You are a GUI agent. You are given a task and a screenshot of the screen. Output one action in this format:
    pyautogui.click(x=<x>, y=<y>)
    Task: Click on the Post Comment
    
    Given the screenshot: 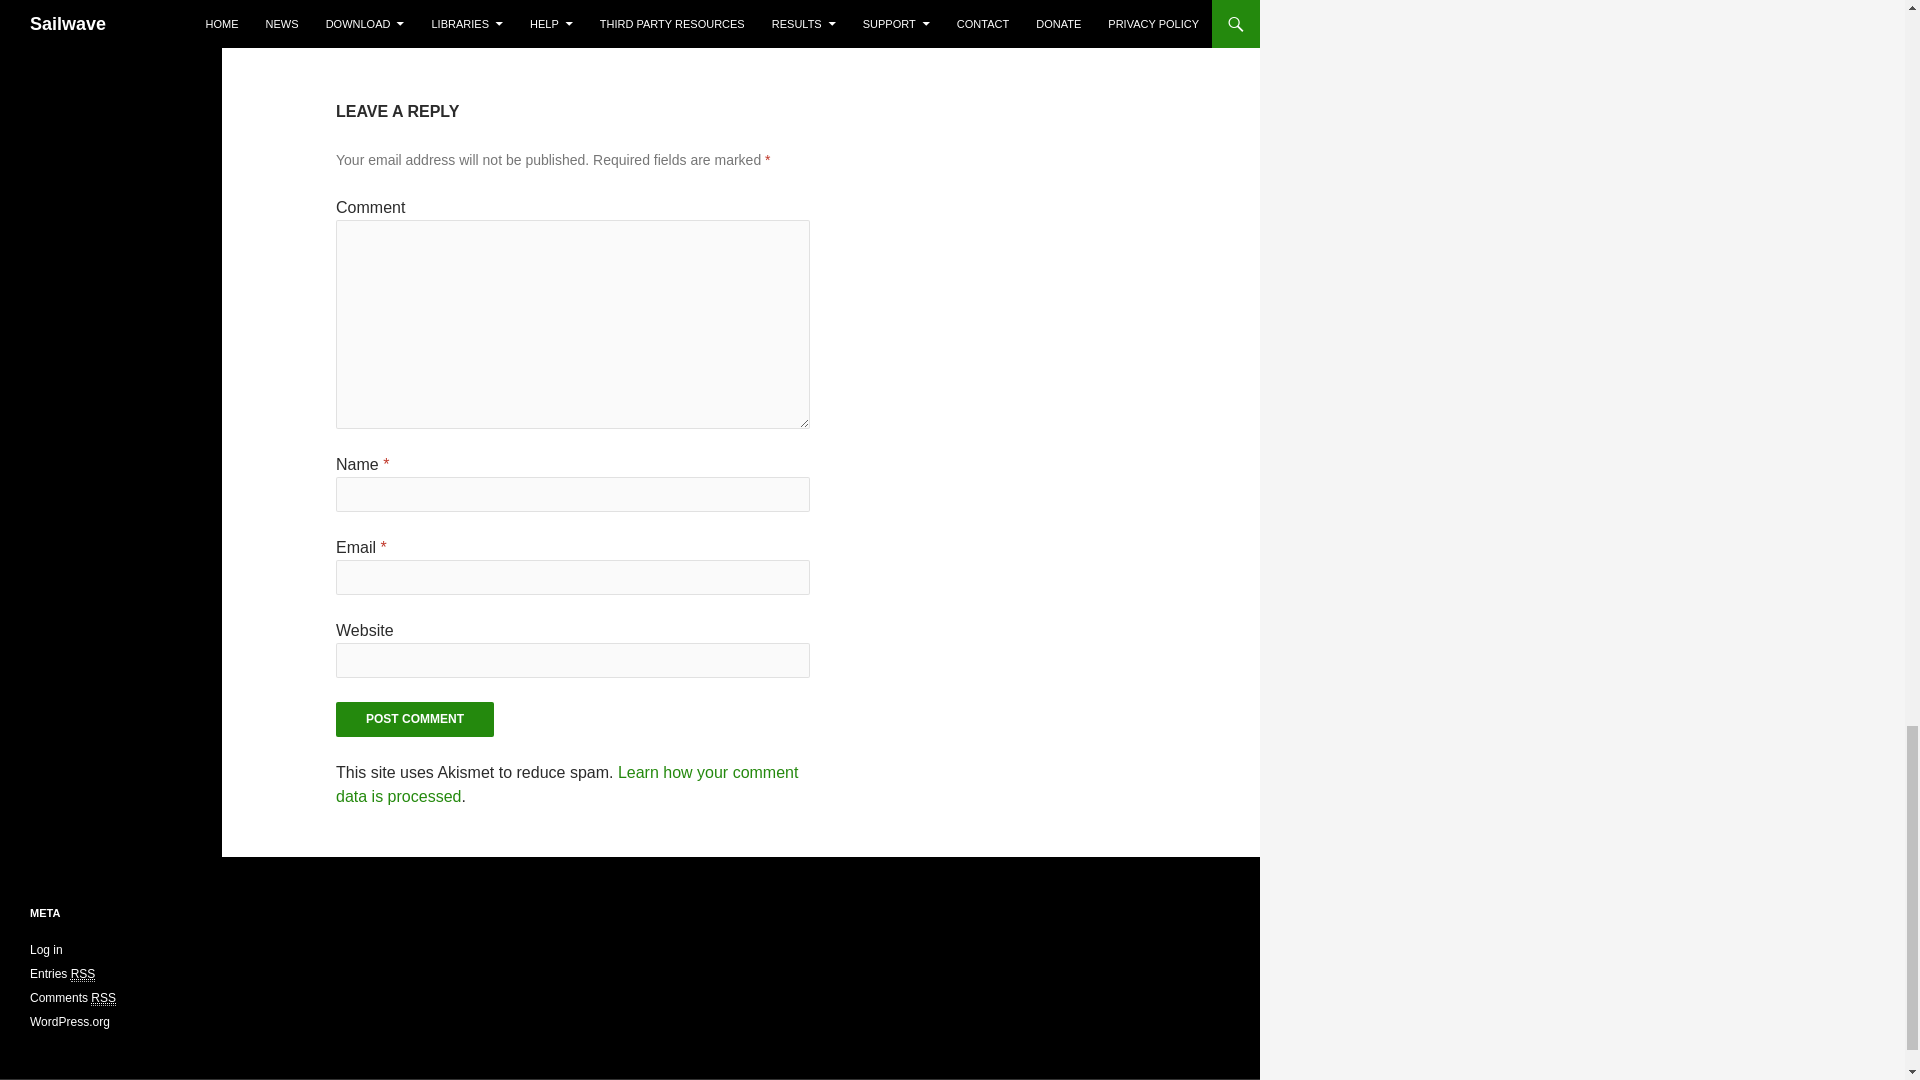 What is the action you would take?
    pyautogui.click(x=414, y=719)
    